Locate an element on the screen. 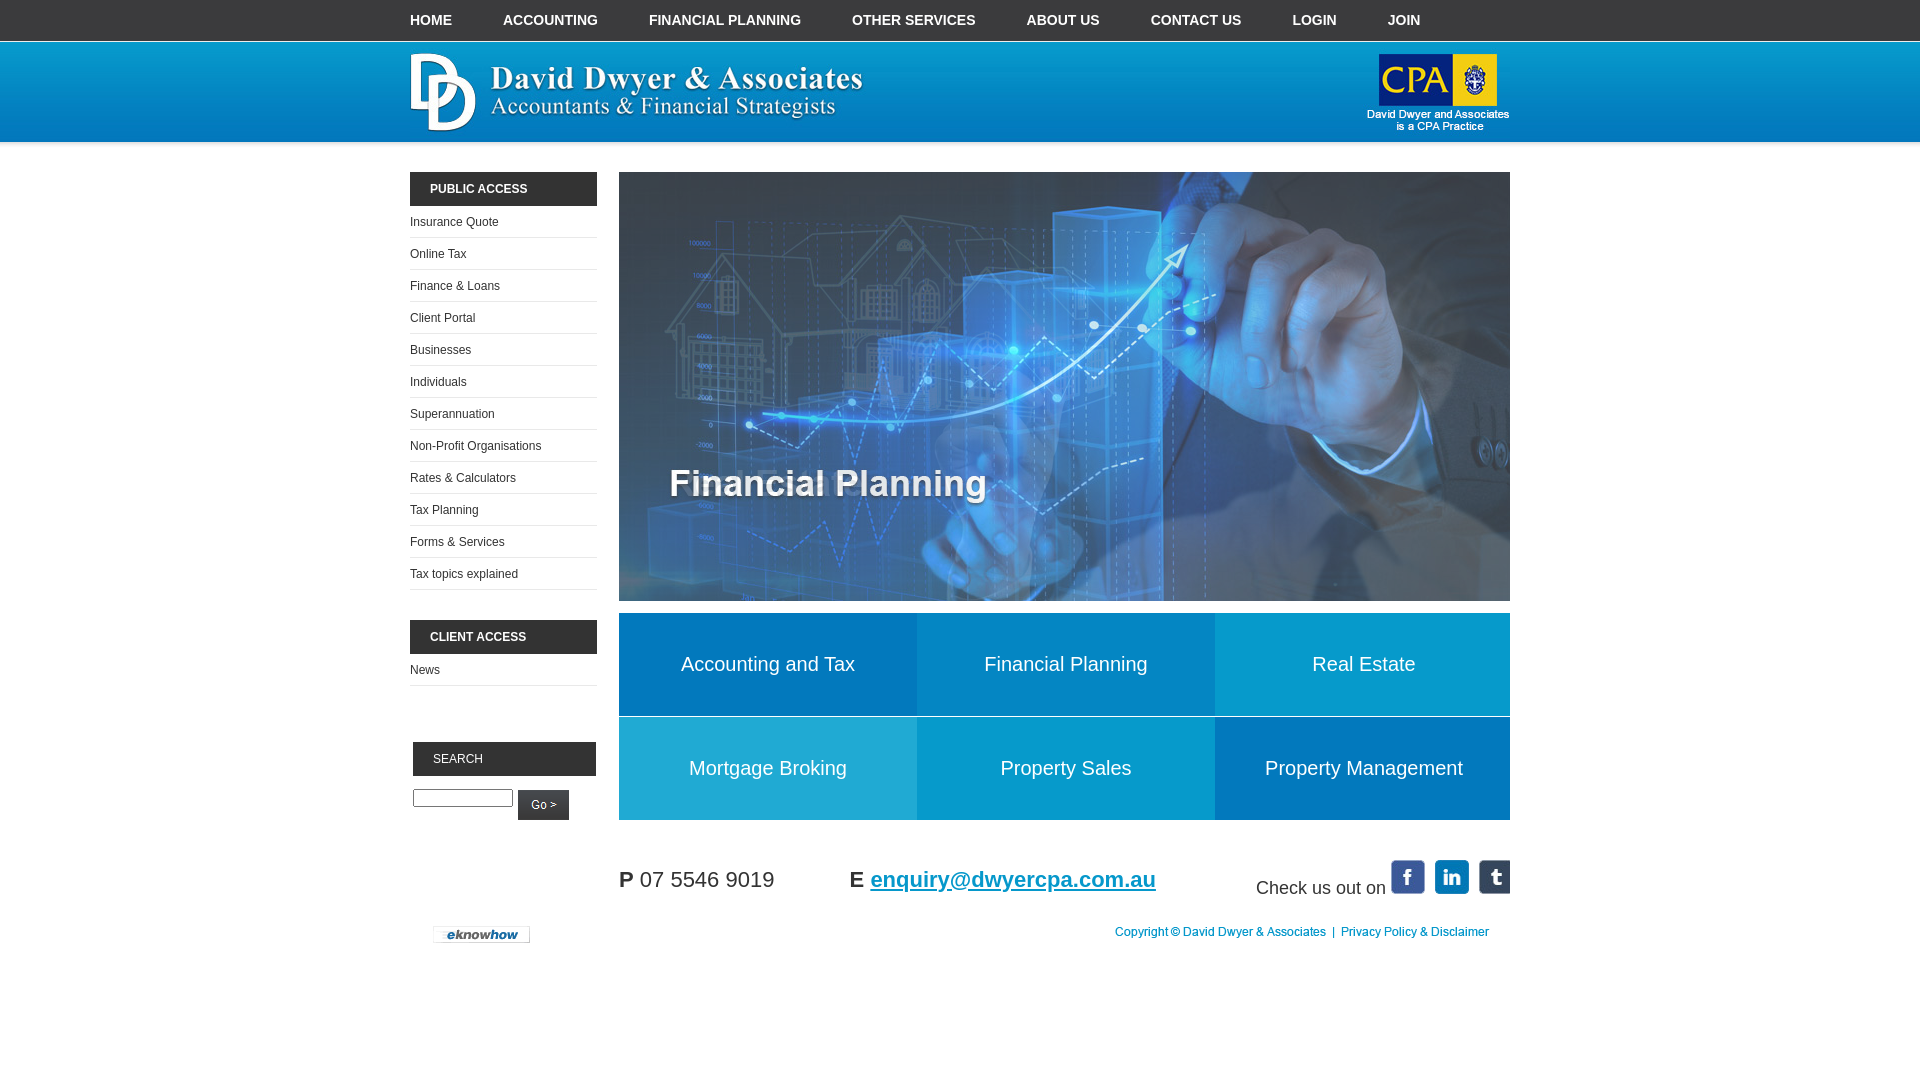 Image resolution: width=1920 pixels, height=1080 pixels. OTHER SERVICES is located at coordinates (914, 20).